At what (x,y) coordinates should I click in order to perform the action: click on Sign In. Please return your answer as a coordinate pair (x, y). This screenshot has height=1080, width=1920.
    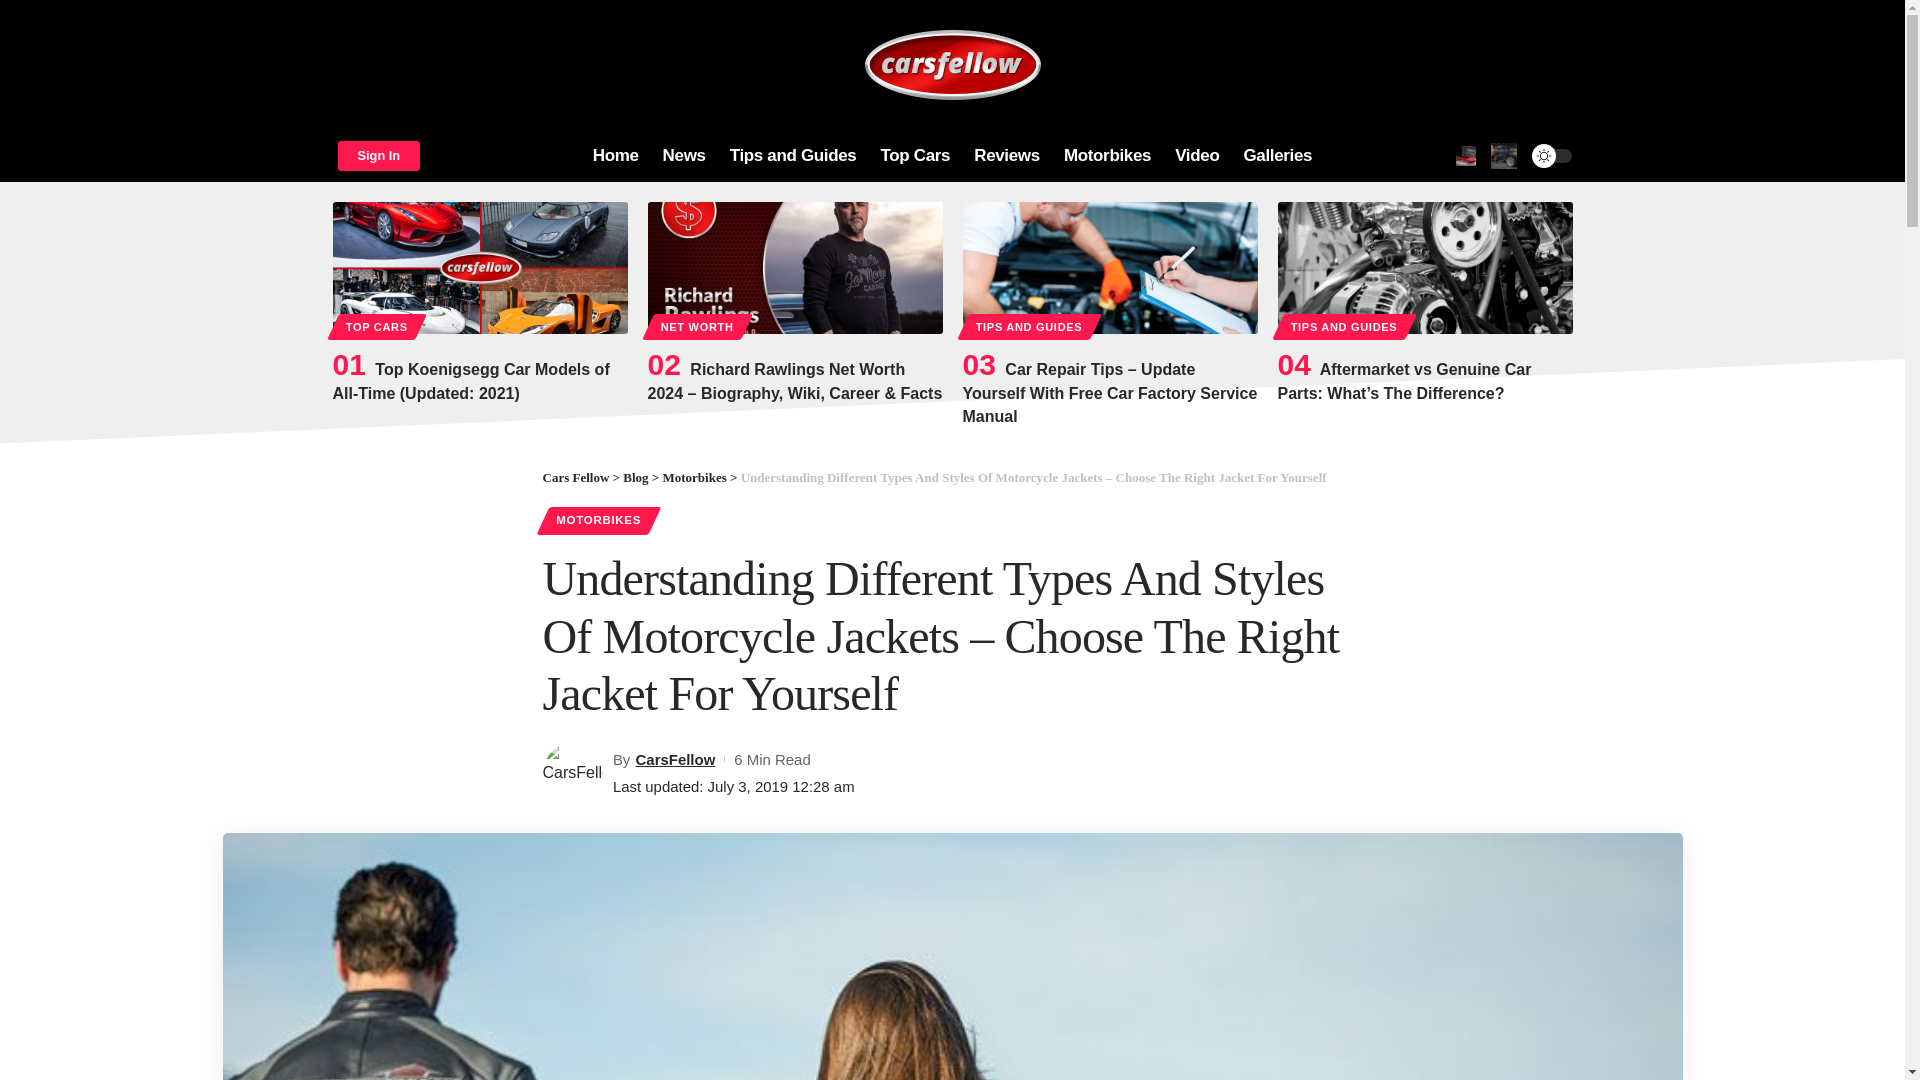
    Looking at the image, I should click on (378, 156).